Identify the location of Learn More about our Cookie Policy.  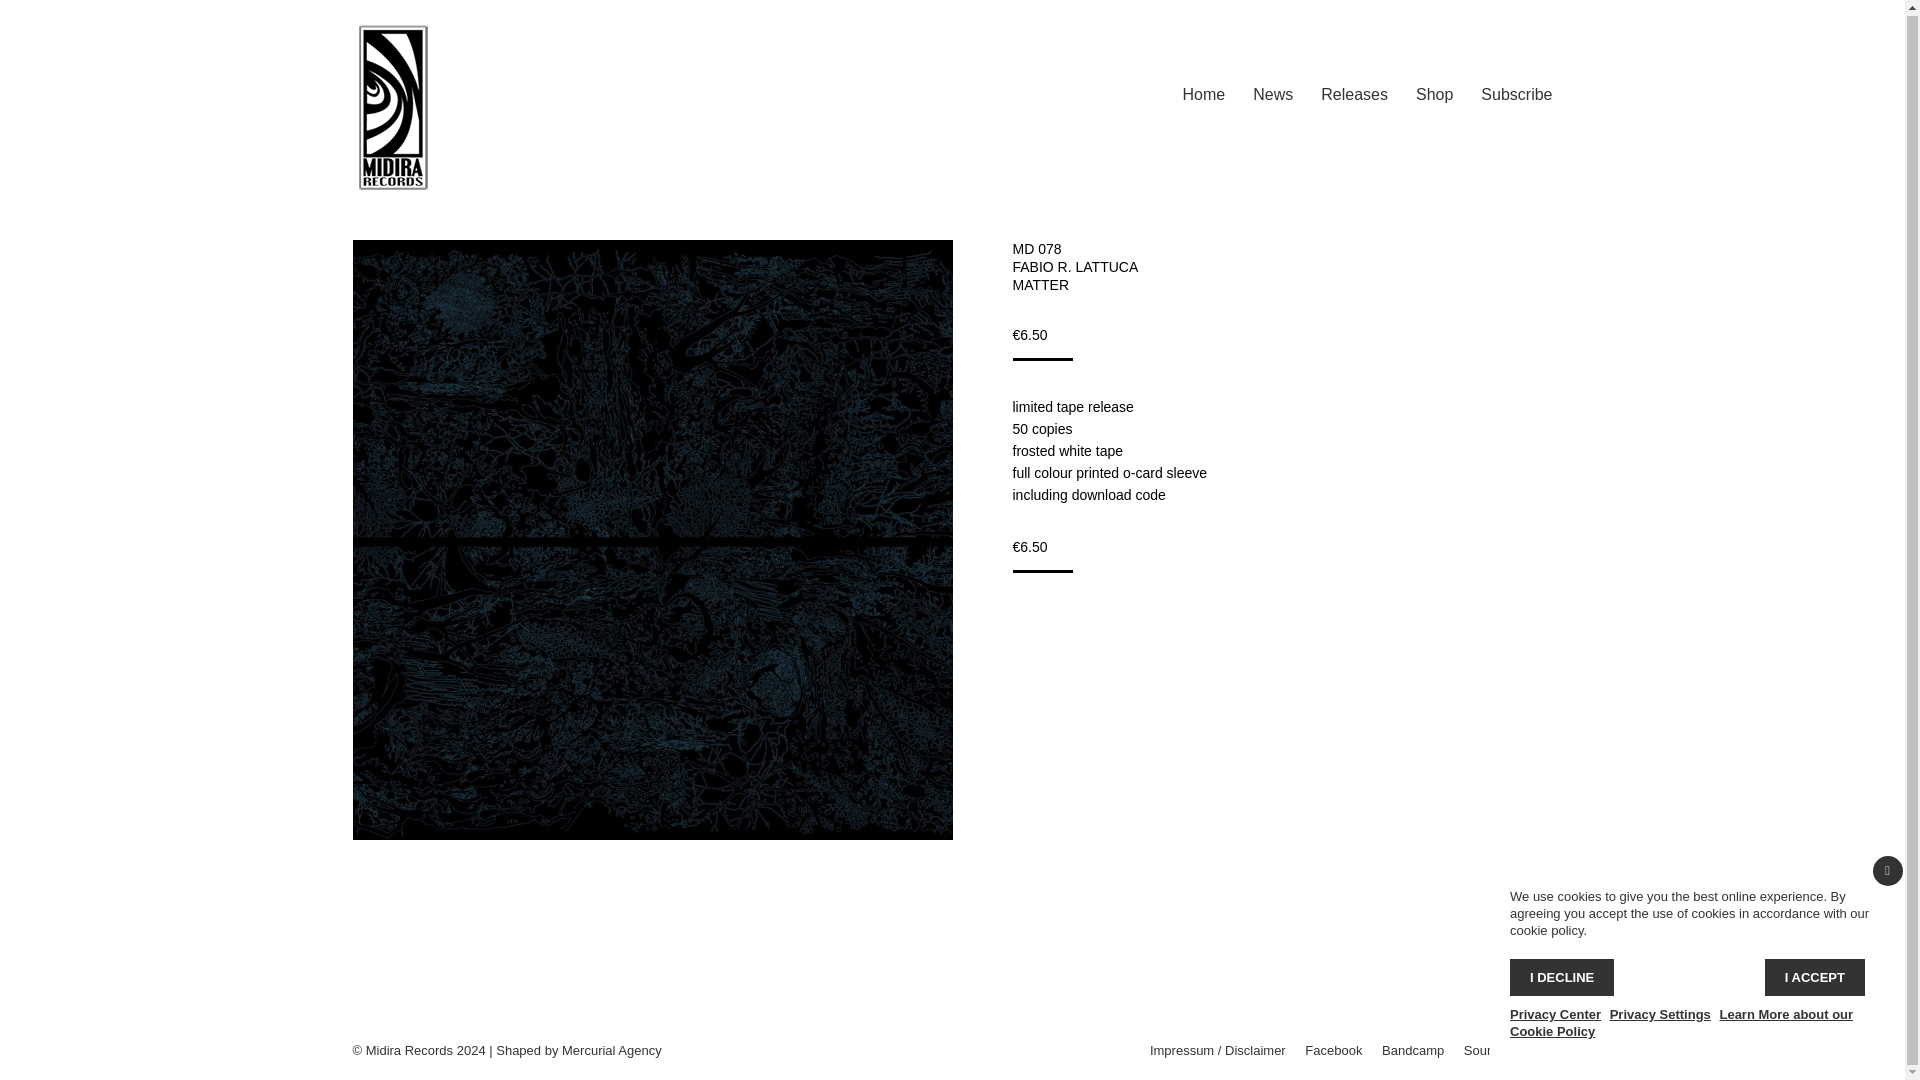
(1680, 1021).